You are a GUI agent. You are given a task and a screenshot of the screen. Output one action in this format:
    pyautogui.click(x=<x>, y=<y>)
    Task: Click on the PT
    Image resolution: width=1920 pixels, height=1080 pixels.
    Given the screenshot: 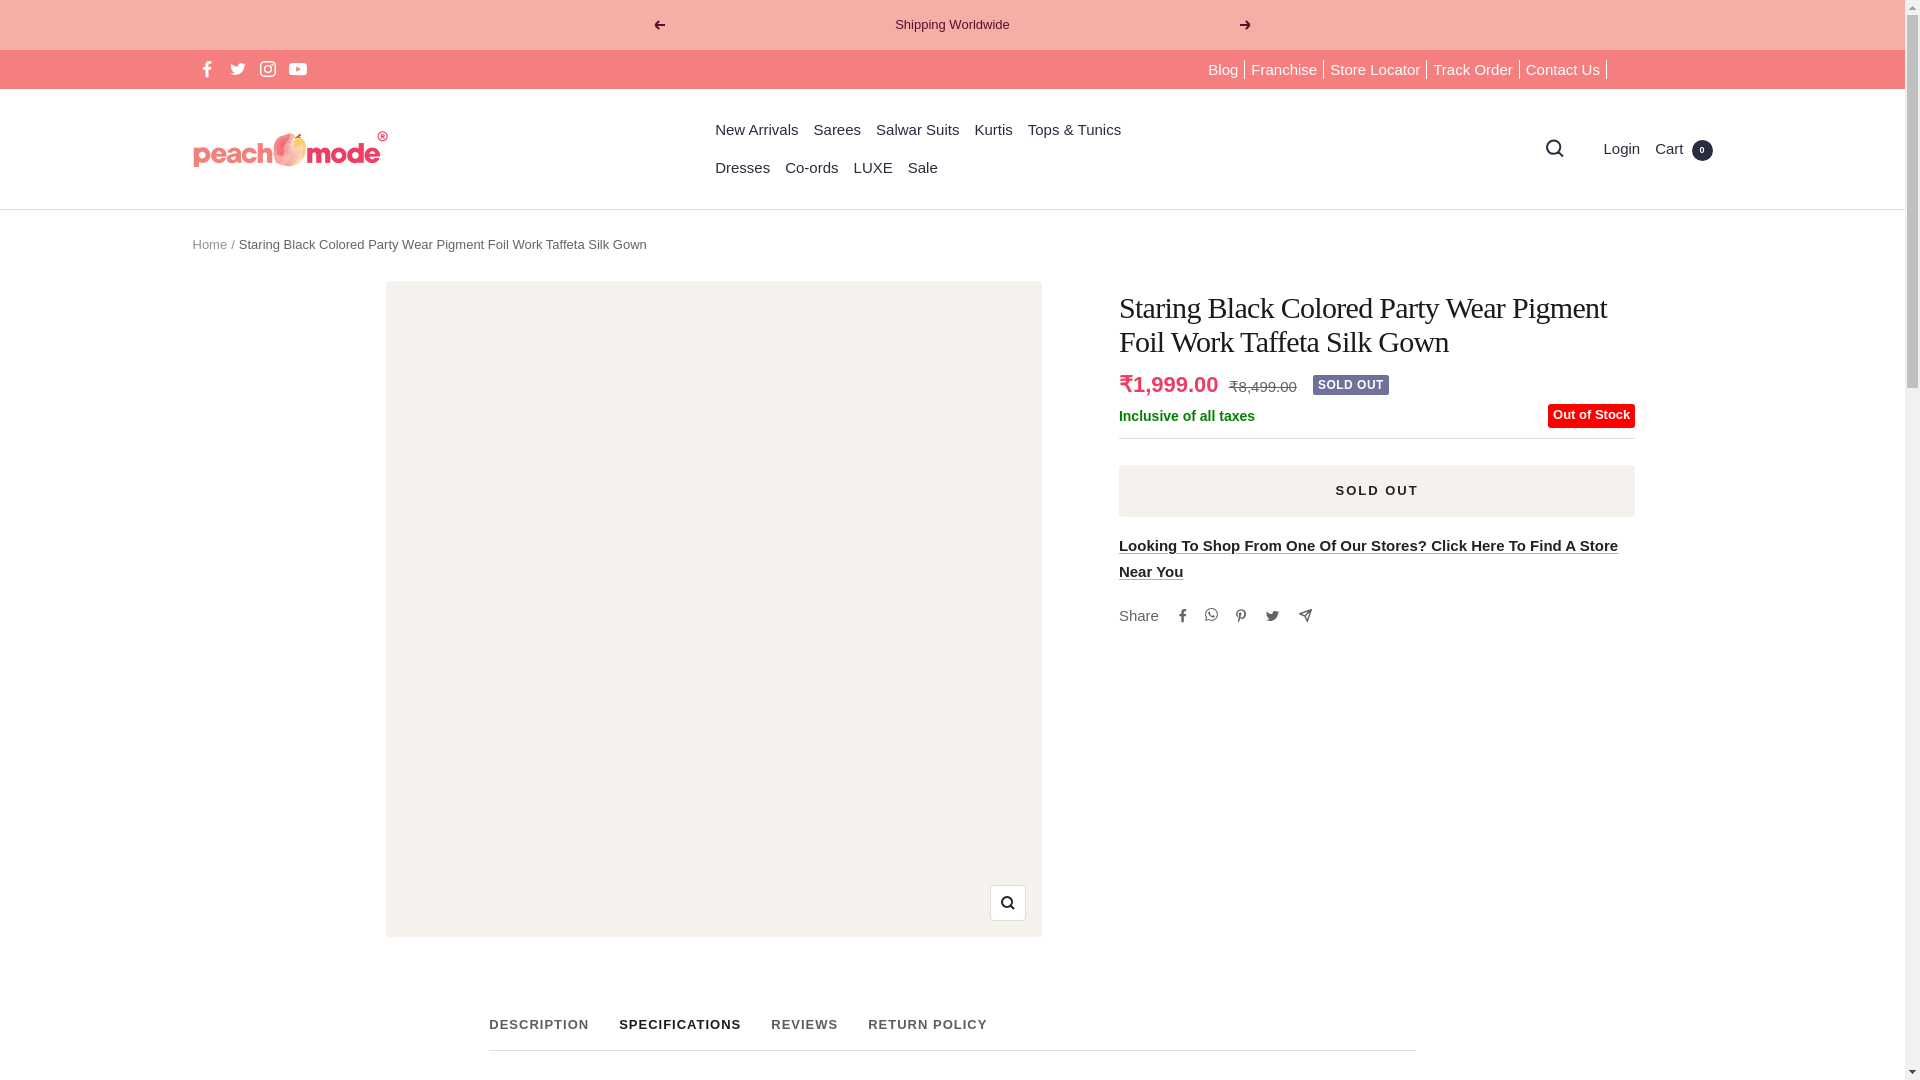 What is the action you would take?
    pyautogui.click(x=1584, y=897)
    